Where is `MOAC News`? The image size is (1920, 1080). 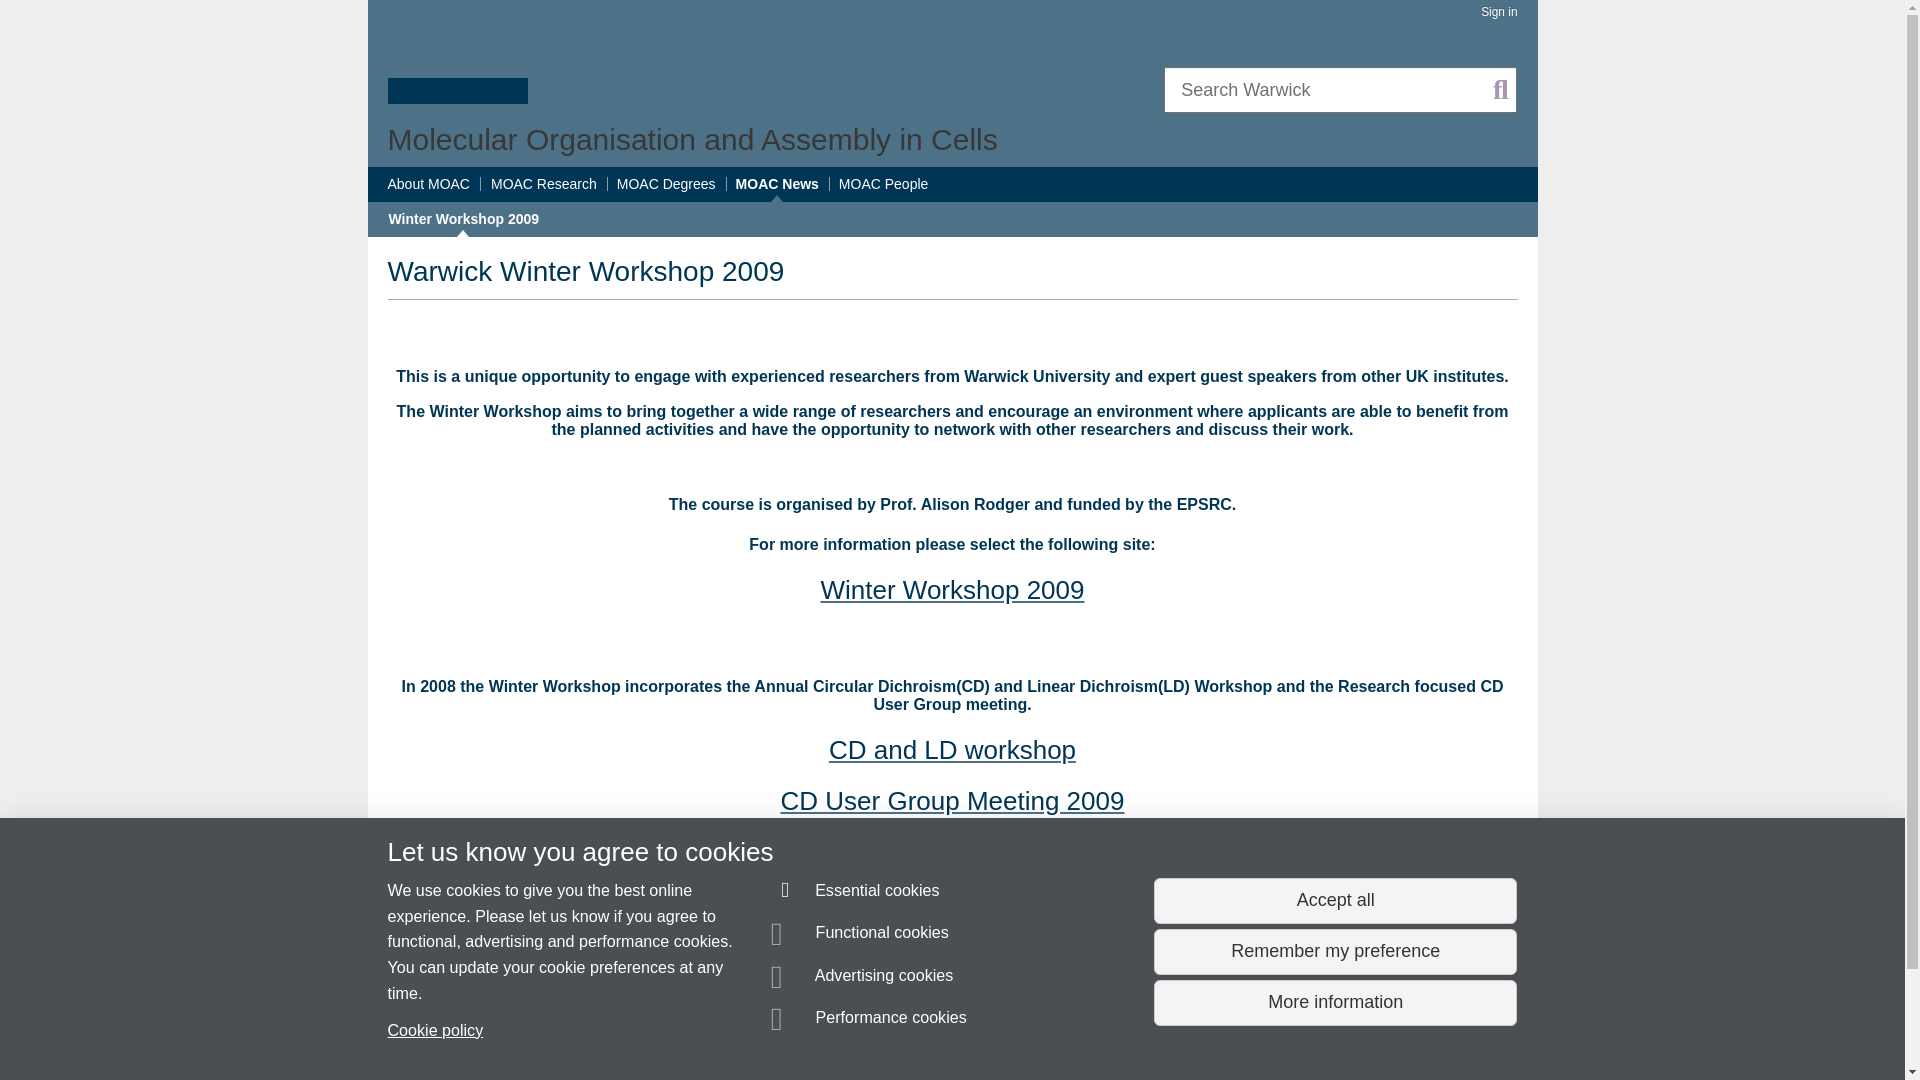 MOAC News is located at coordinates (777, 184).